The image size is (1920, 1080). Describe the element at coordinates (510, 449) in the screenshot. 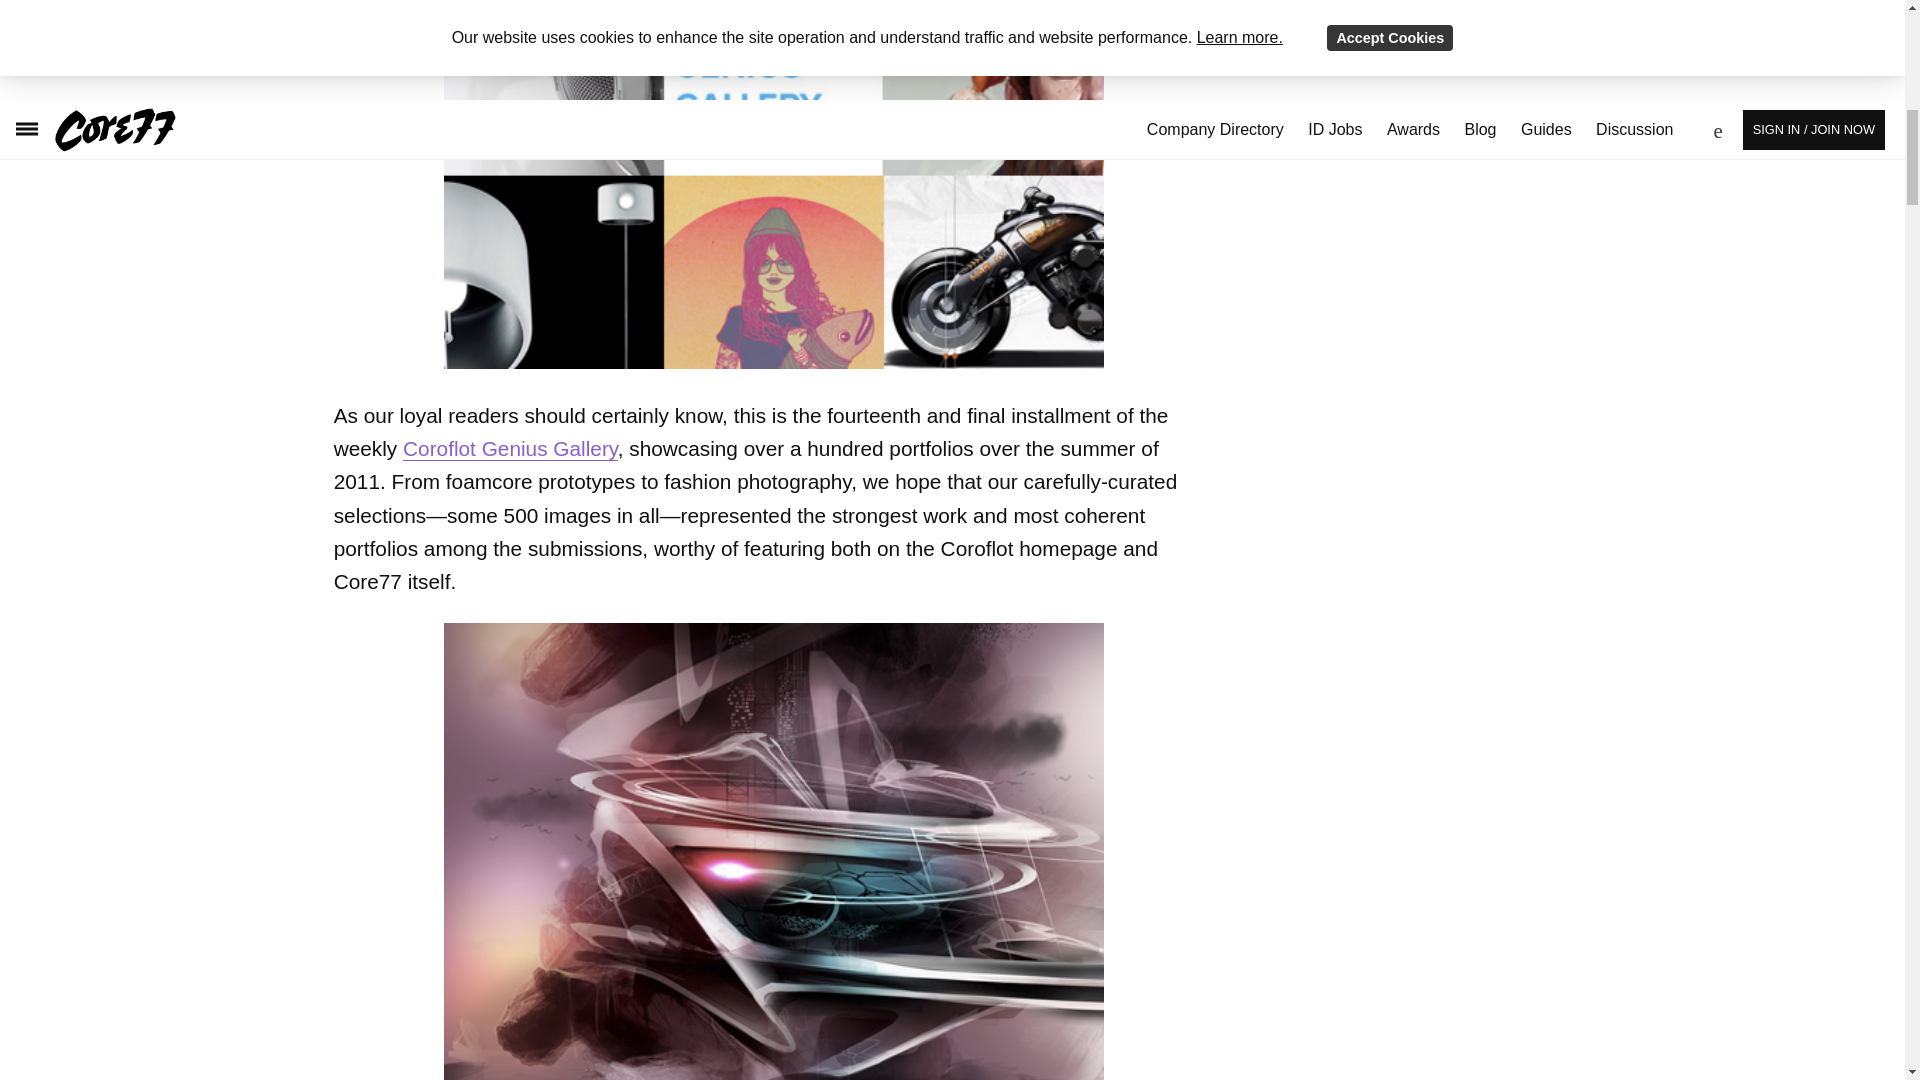

I see `Coroflot Genius Gallery` at that location.